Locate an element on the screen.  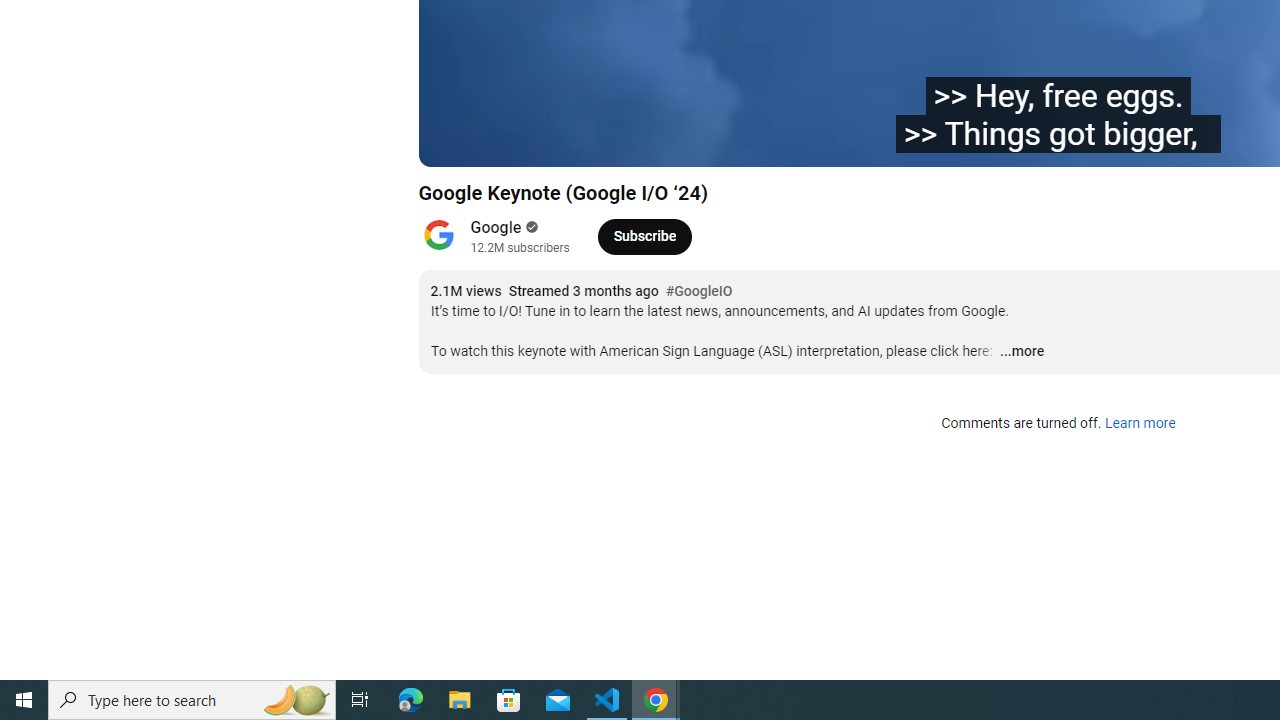
Learn more is located at coordinates (1140, 424).